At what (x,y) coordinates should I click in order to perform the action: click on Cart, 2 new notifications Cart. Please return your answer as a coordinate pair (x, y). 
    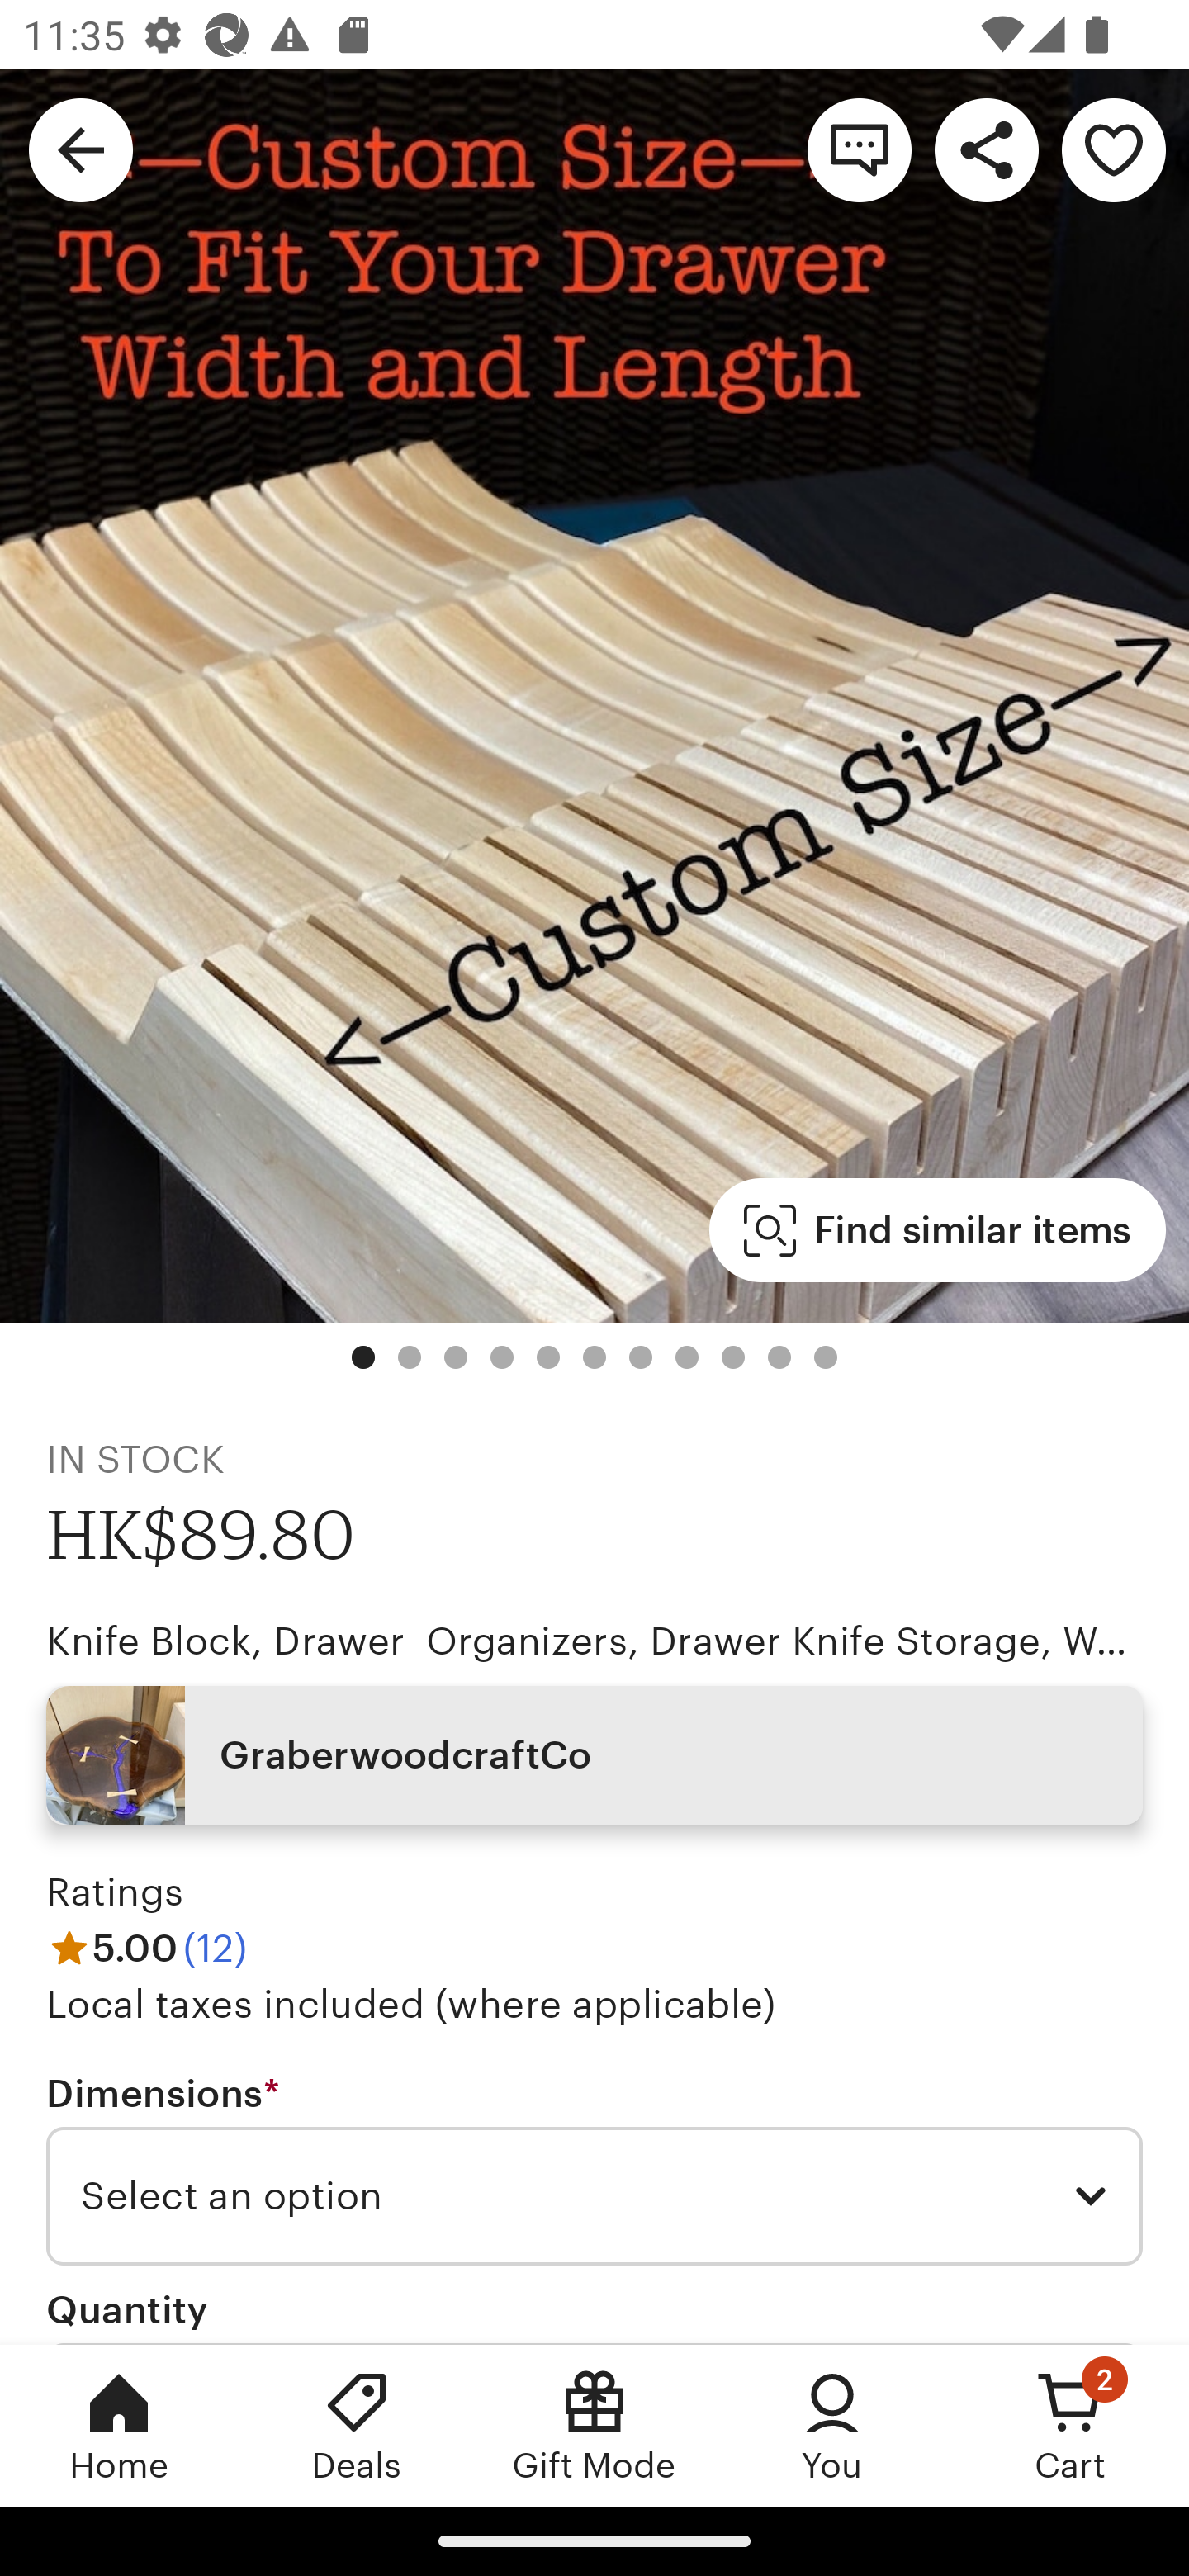
    Looking at the image, I should click on (1070, 2425).